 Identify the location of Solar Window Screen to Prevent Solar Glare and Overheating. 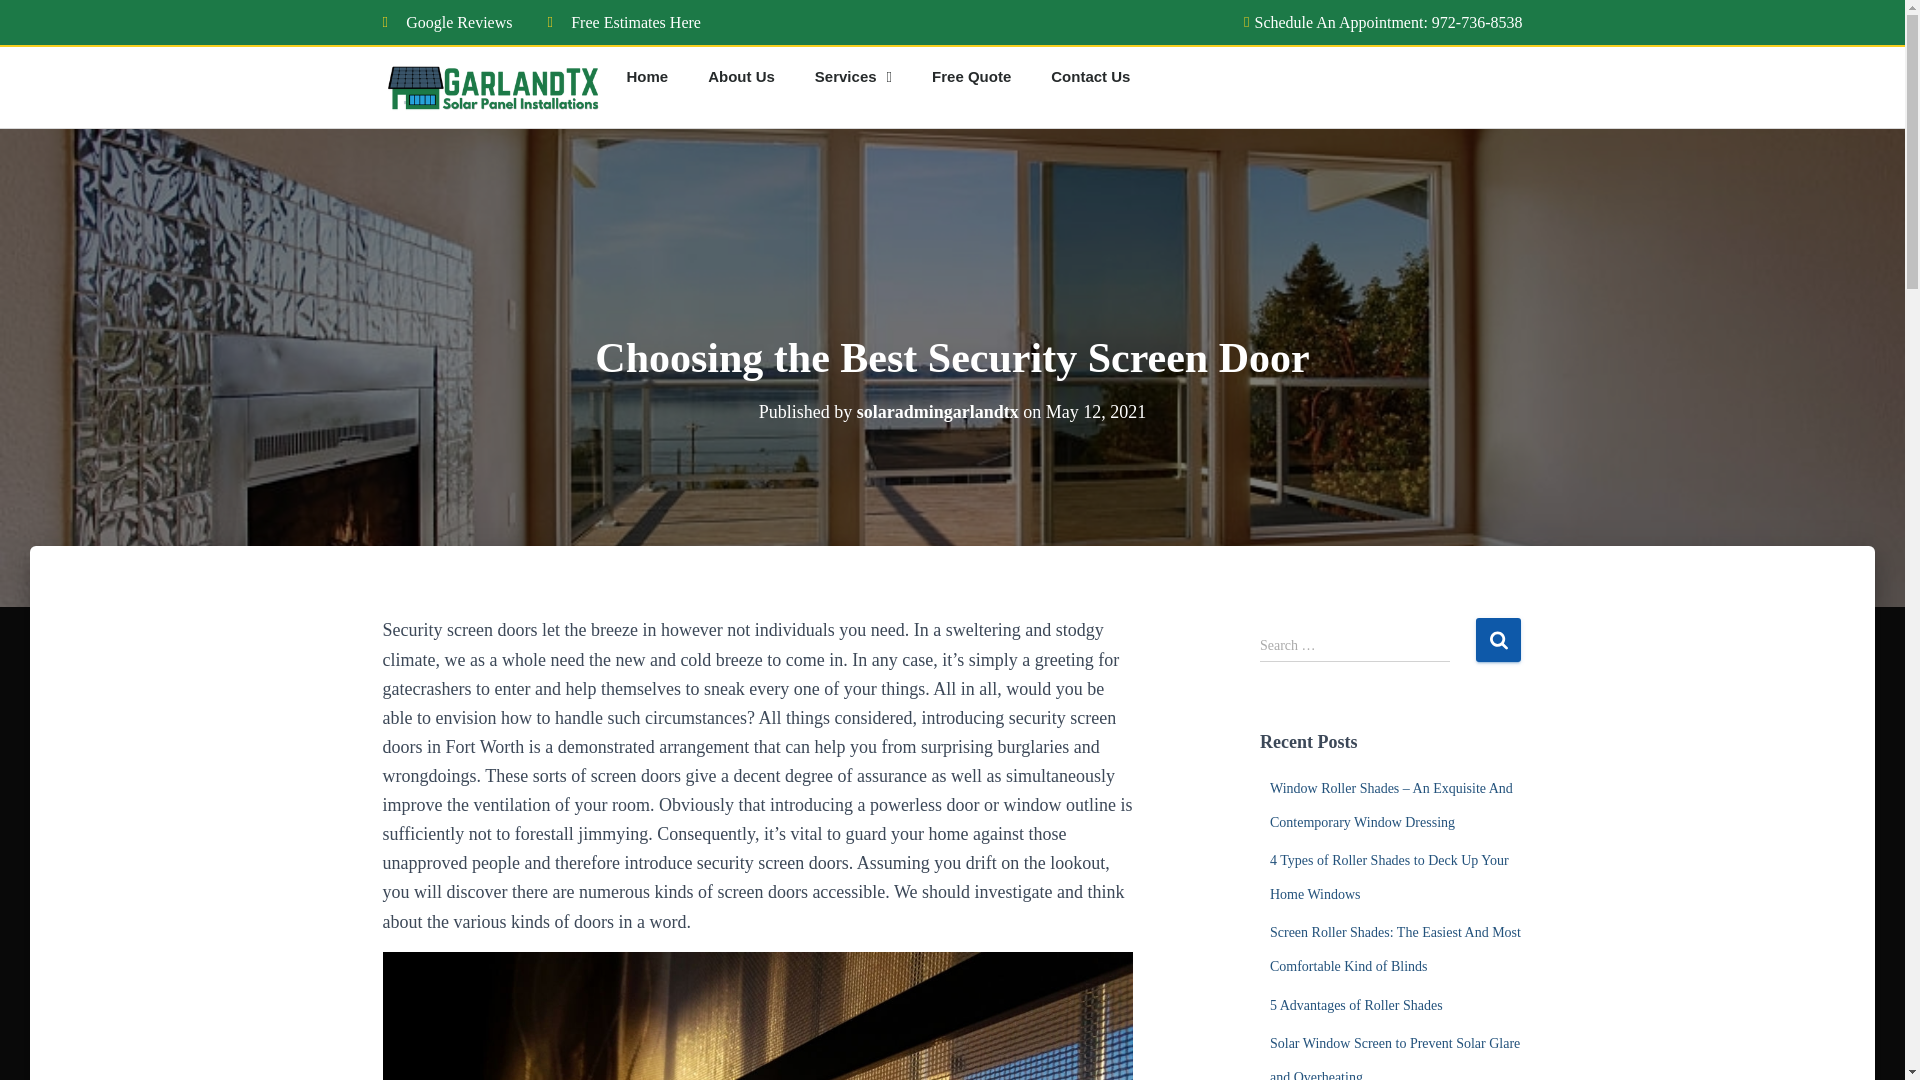
(1394, 1058).